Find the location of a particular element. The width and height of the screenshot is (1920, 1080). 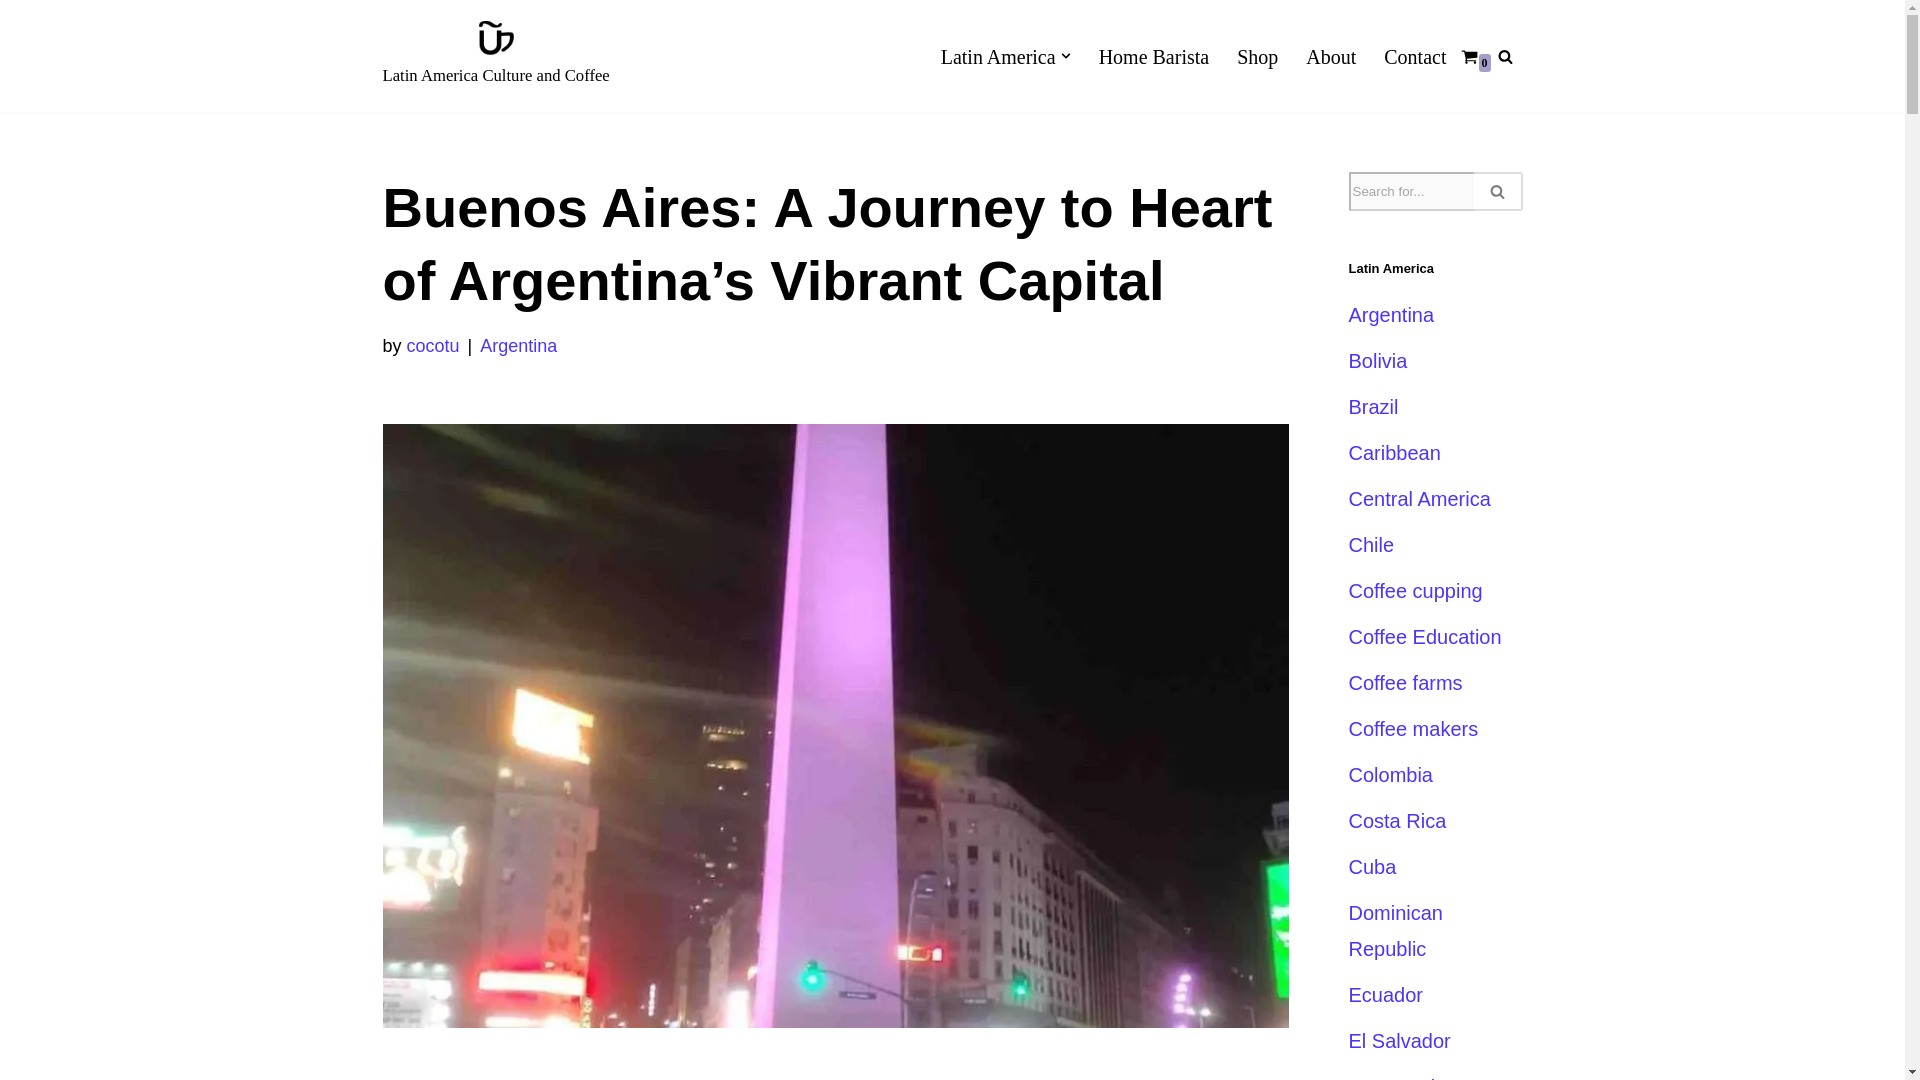

Latin America Culture and Coffee is located at coordinates (495, 56).